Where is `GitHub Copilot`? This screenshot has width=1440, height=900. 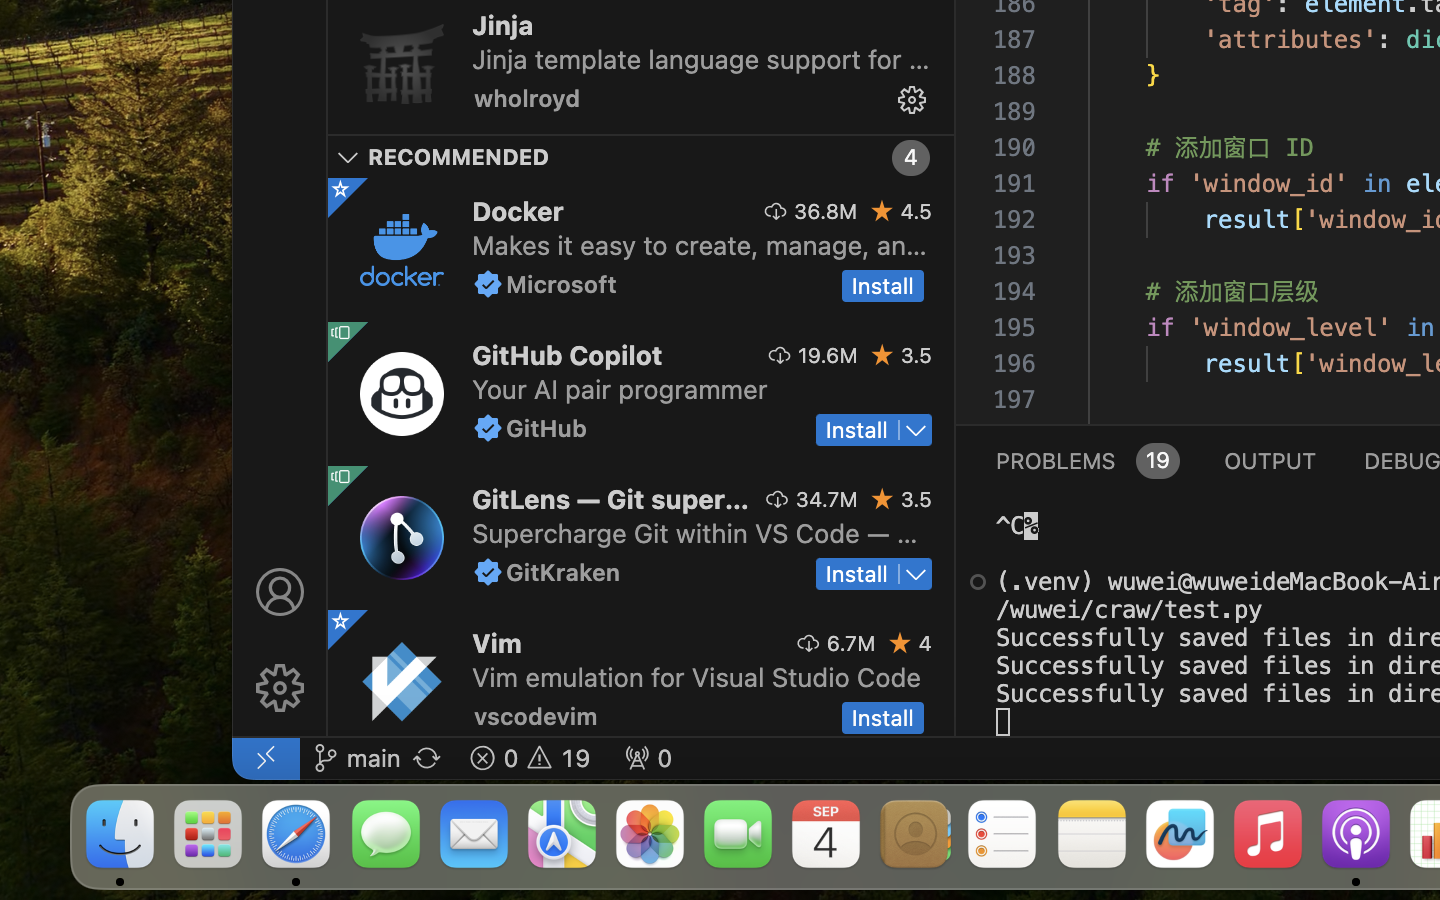 GitHub Copilot is located at coordinates (568, 355).